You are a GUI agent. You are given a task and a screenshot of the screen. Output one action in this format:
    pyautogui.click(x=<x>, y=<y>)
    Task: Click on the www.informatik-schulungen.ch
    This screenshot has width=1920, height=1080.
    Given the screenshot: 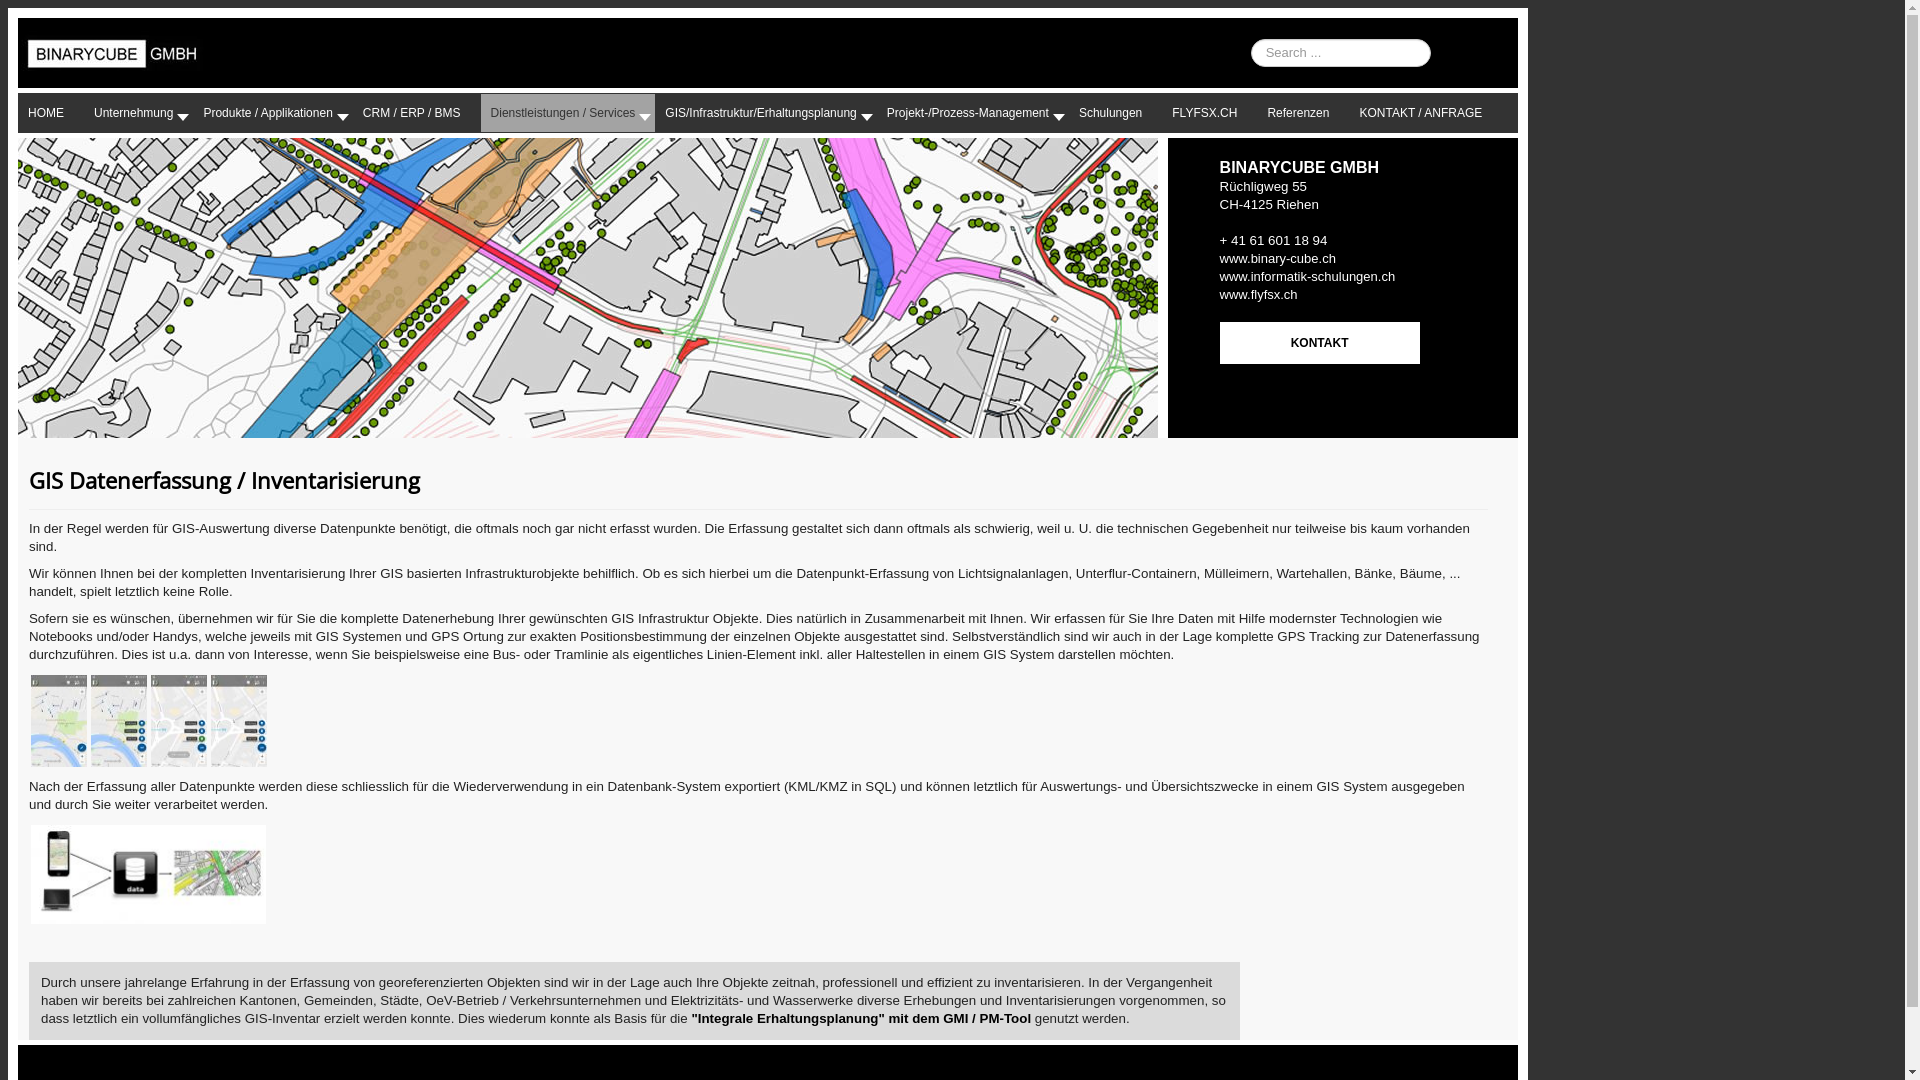 What is the action you would take?
    pyautogui.click(x=1308, y=276)
    